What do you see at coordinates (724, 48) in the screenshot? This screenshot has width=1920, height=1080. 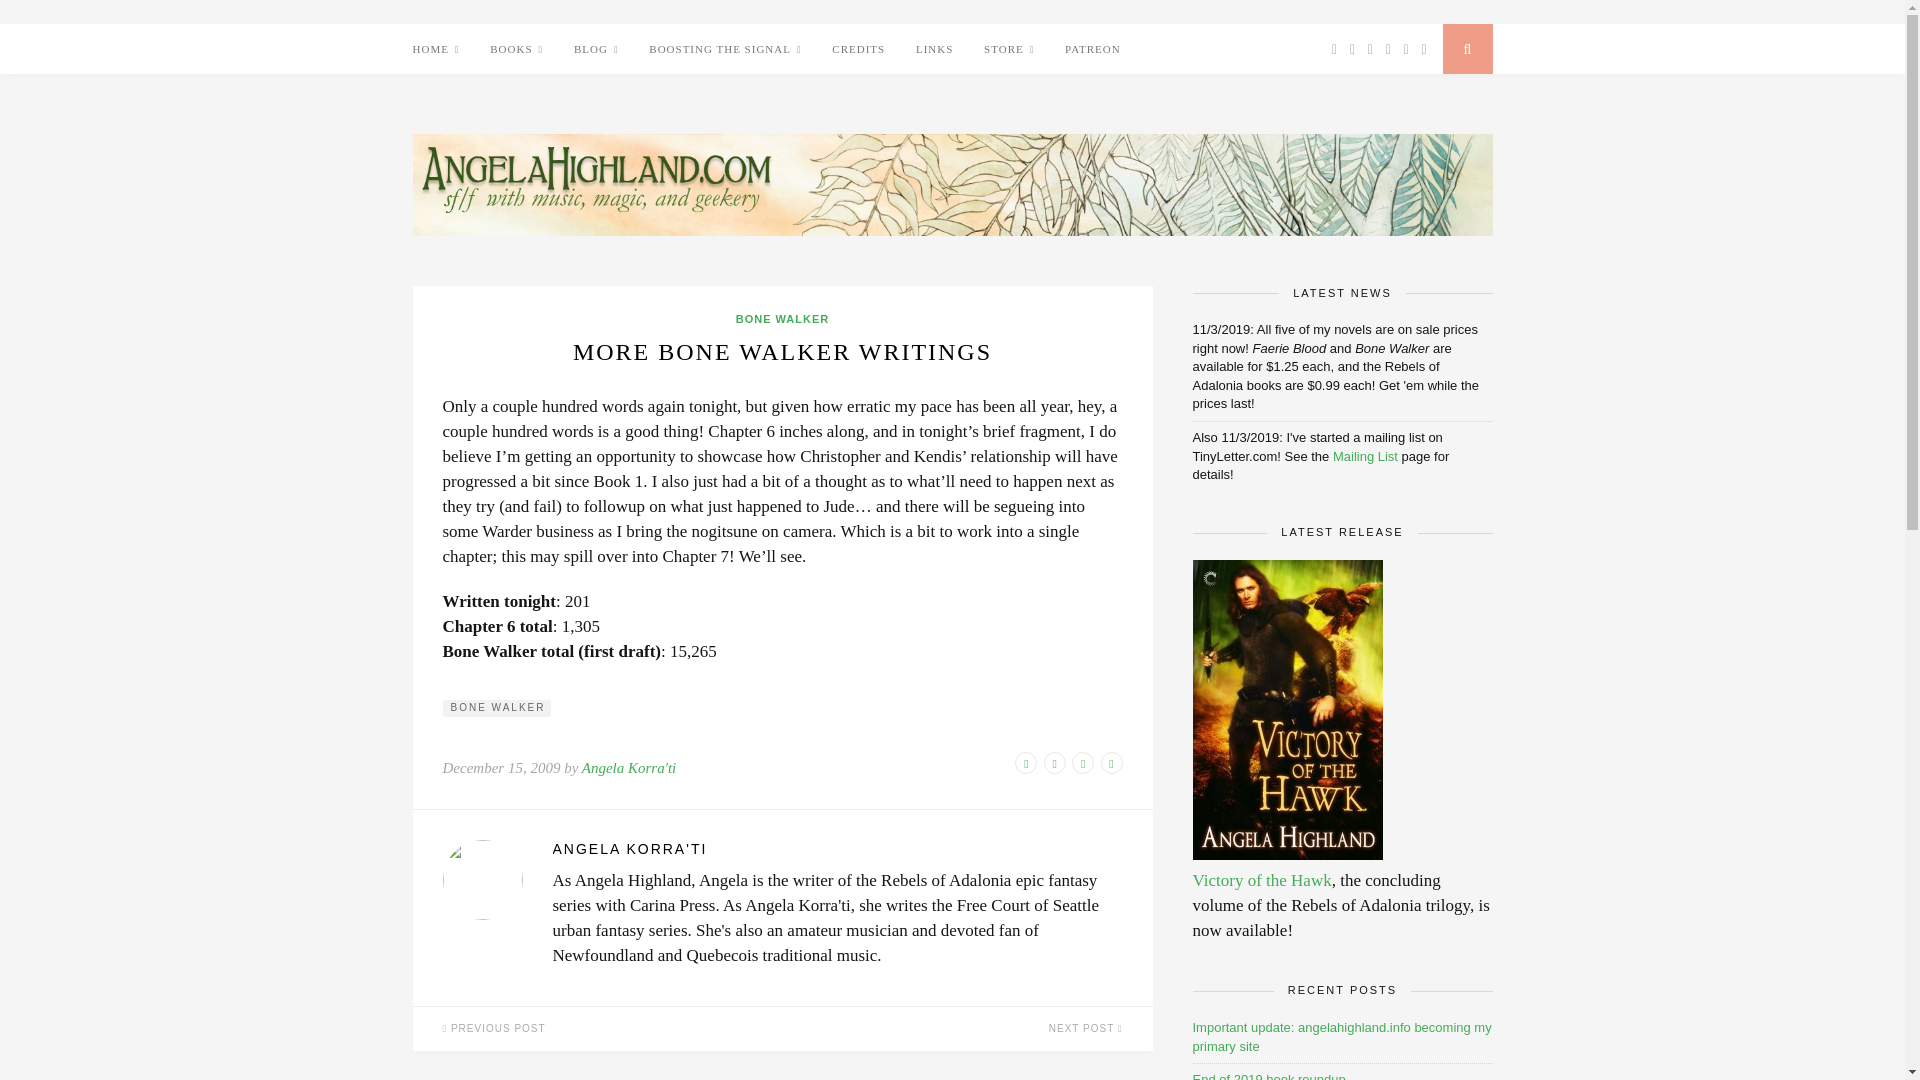 I see `BOOSTING THE SIGNAL` at bounding box center [724, 48].